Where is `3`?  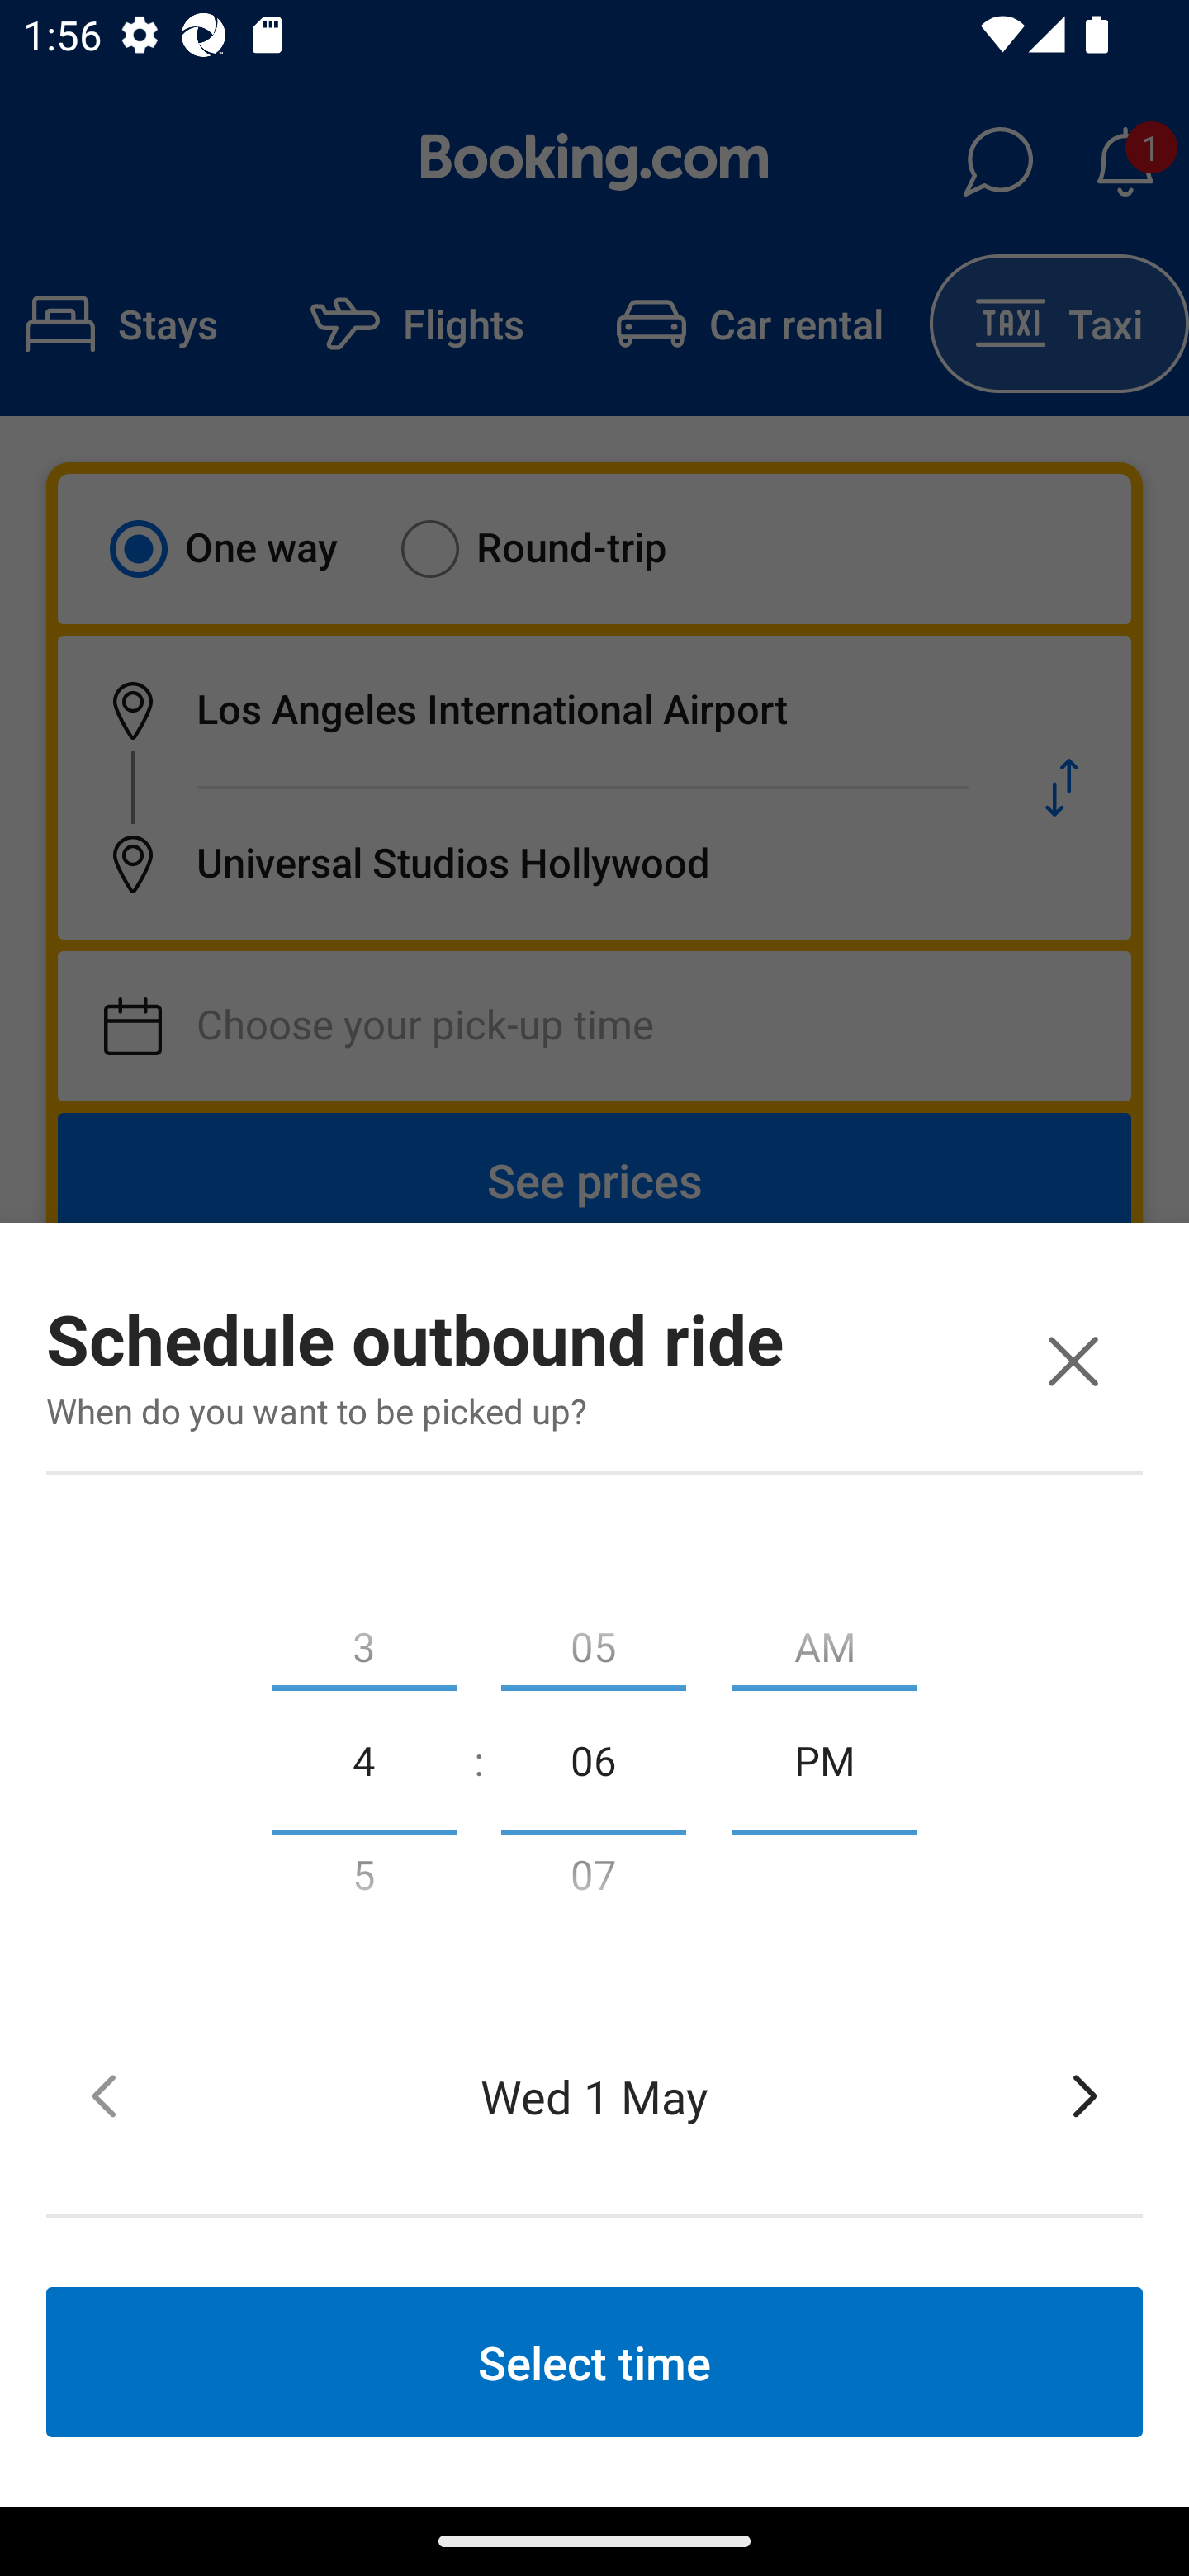 3 is located at coordinates (363, 1640).